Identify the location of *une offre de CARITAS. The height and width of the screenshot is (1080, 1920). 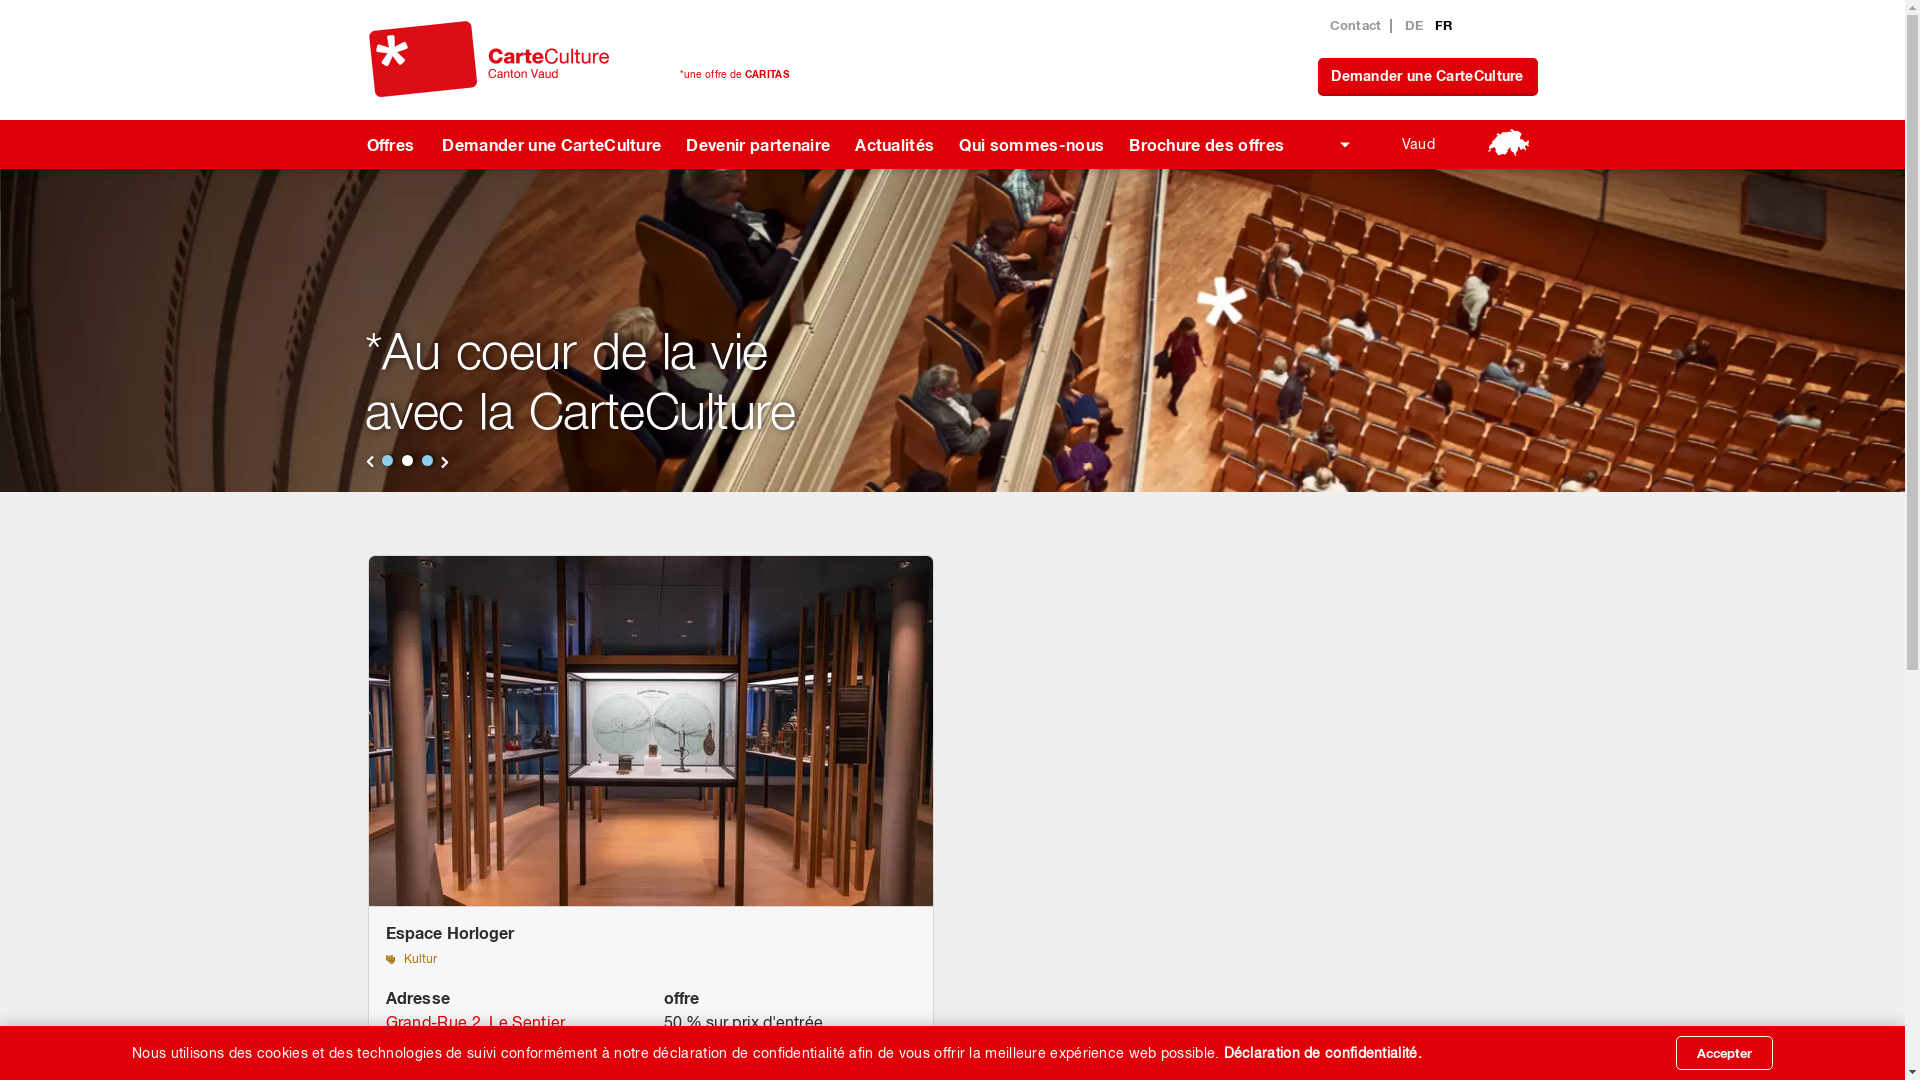
(734, 74).